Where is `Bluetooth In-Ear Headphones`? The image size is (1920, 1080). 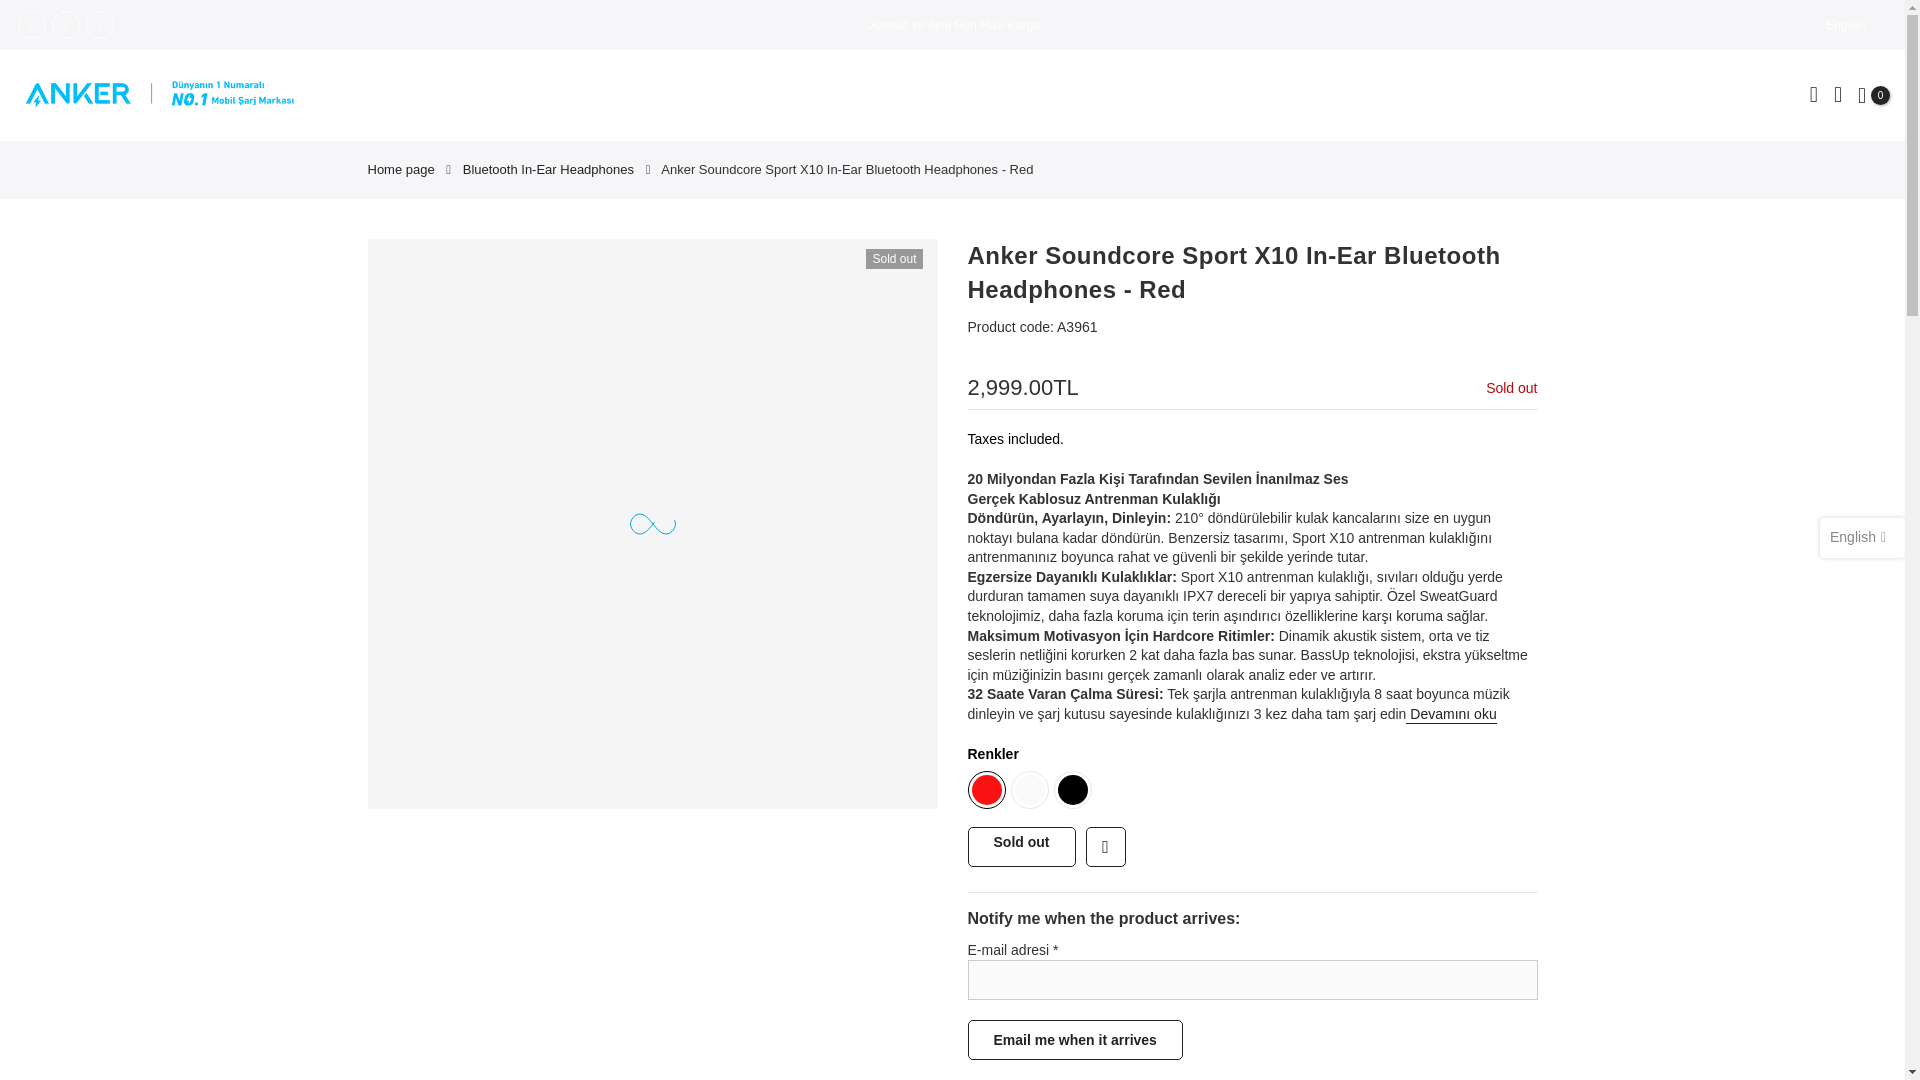
Bluetooth In-Ear Headphones is located at coordinates (548, 170).